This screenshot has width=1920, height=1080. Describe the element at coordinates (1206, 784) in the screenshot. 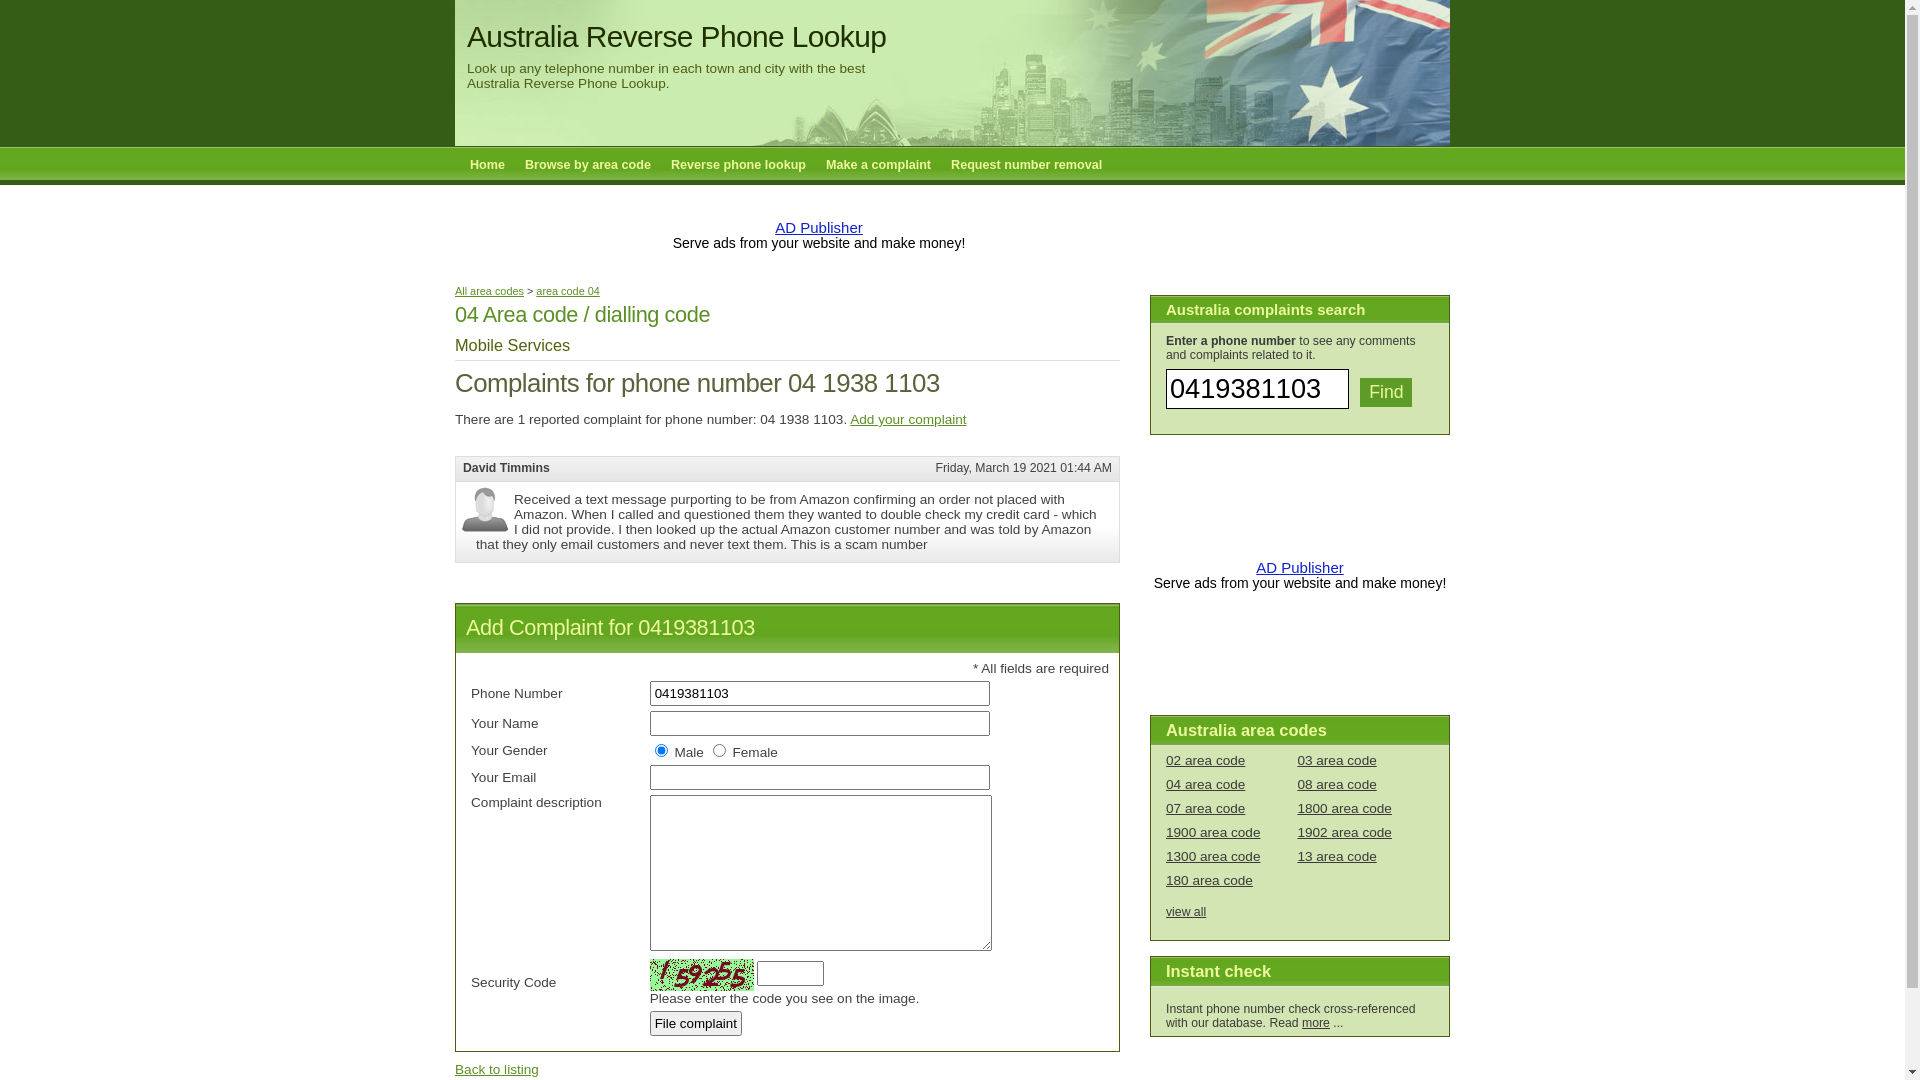

I see `04 area code` at that location.